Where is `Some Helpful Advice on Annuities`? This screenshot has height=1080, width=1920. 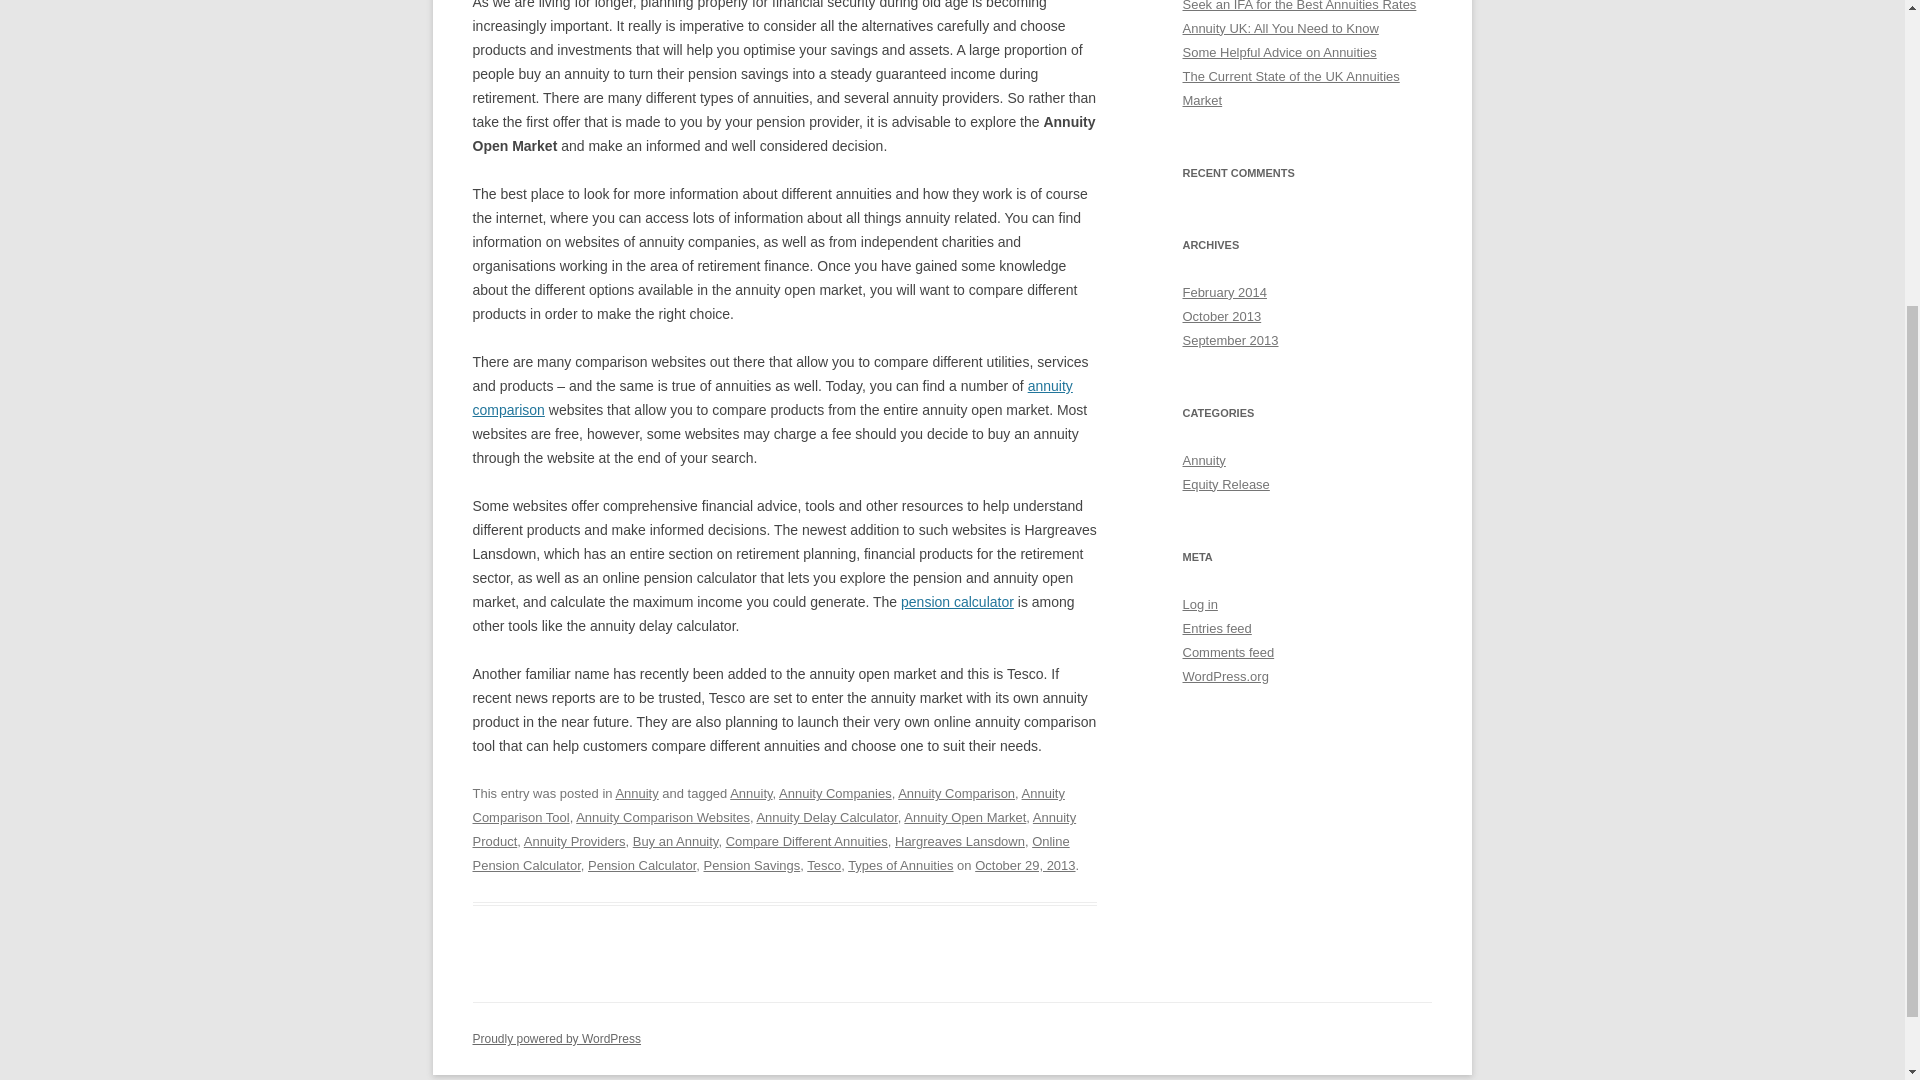
Some Helpful Advice on Annuities is located at coordinates (1279, 52).